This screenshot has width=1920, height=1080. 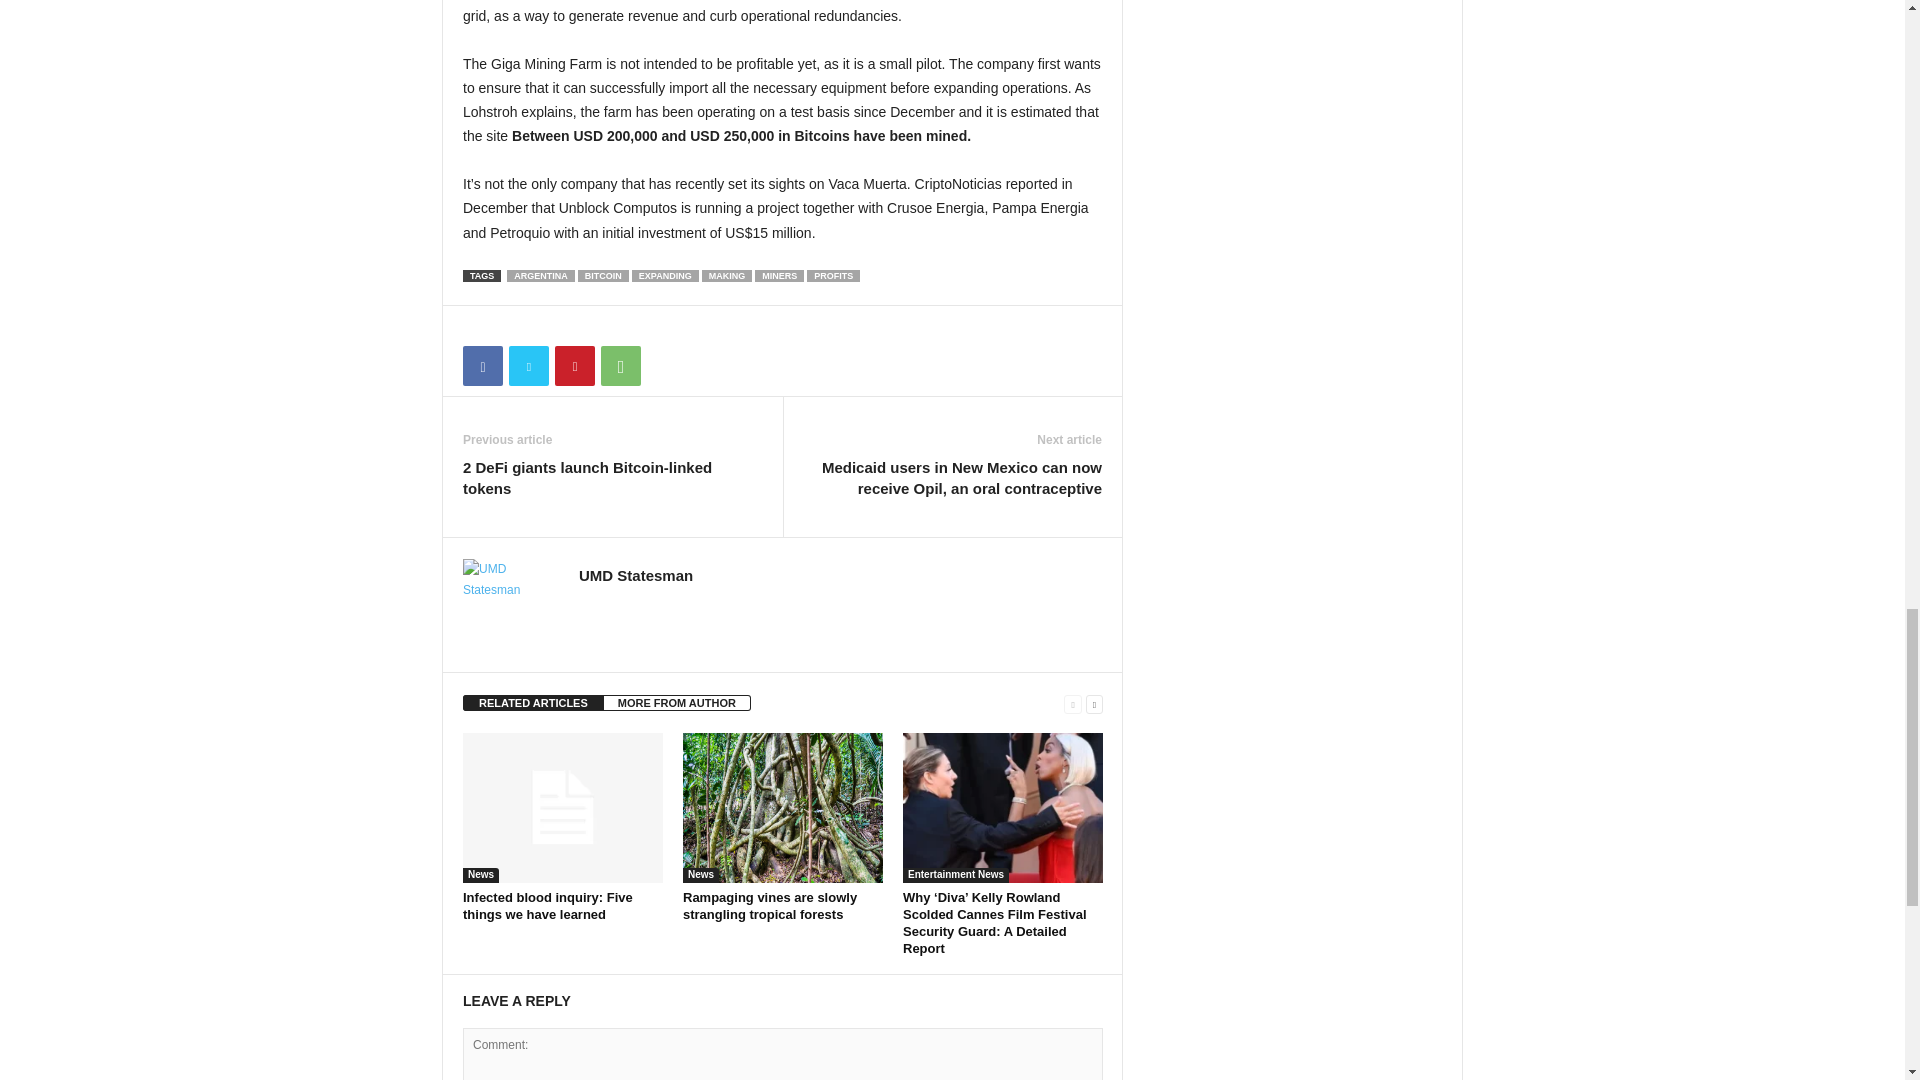 What do you see at coordinates (727, 276) in the screenshot?
I see `MAKING` at bounding box center [727, 276].